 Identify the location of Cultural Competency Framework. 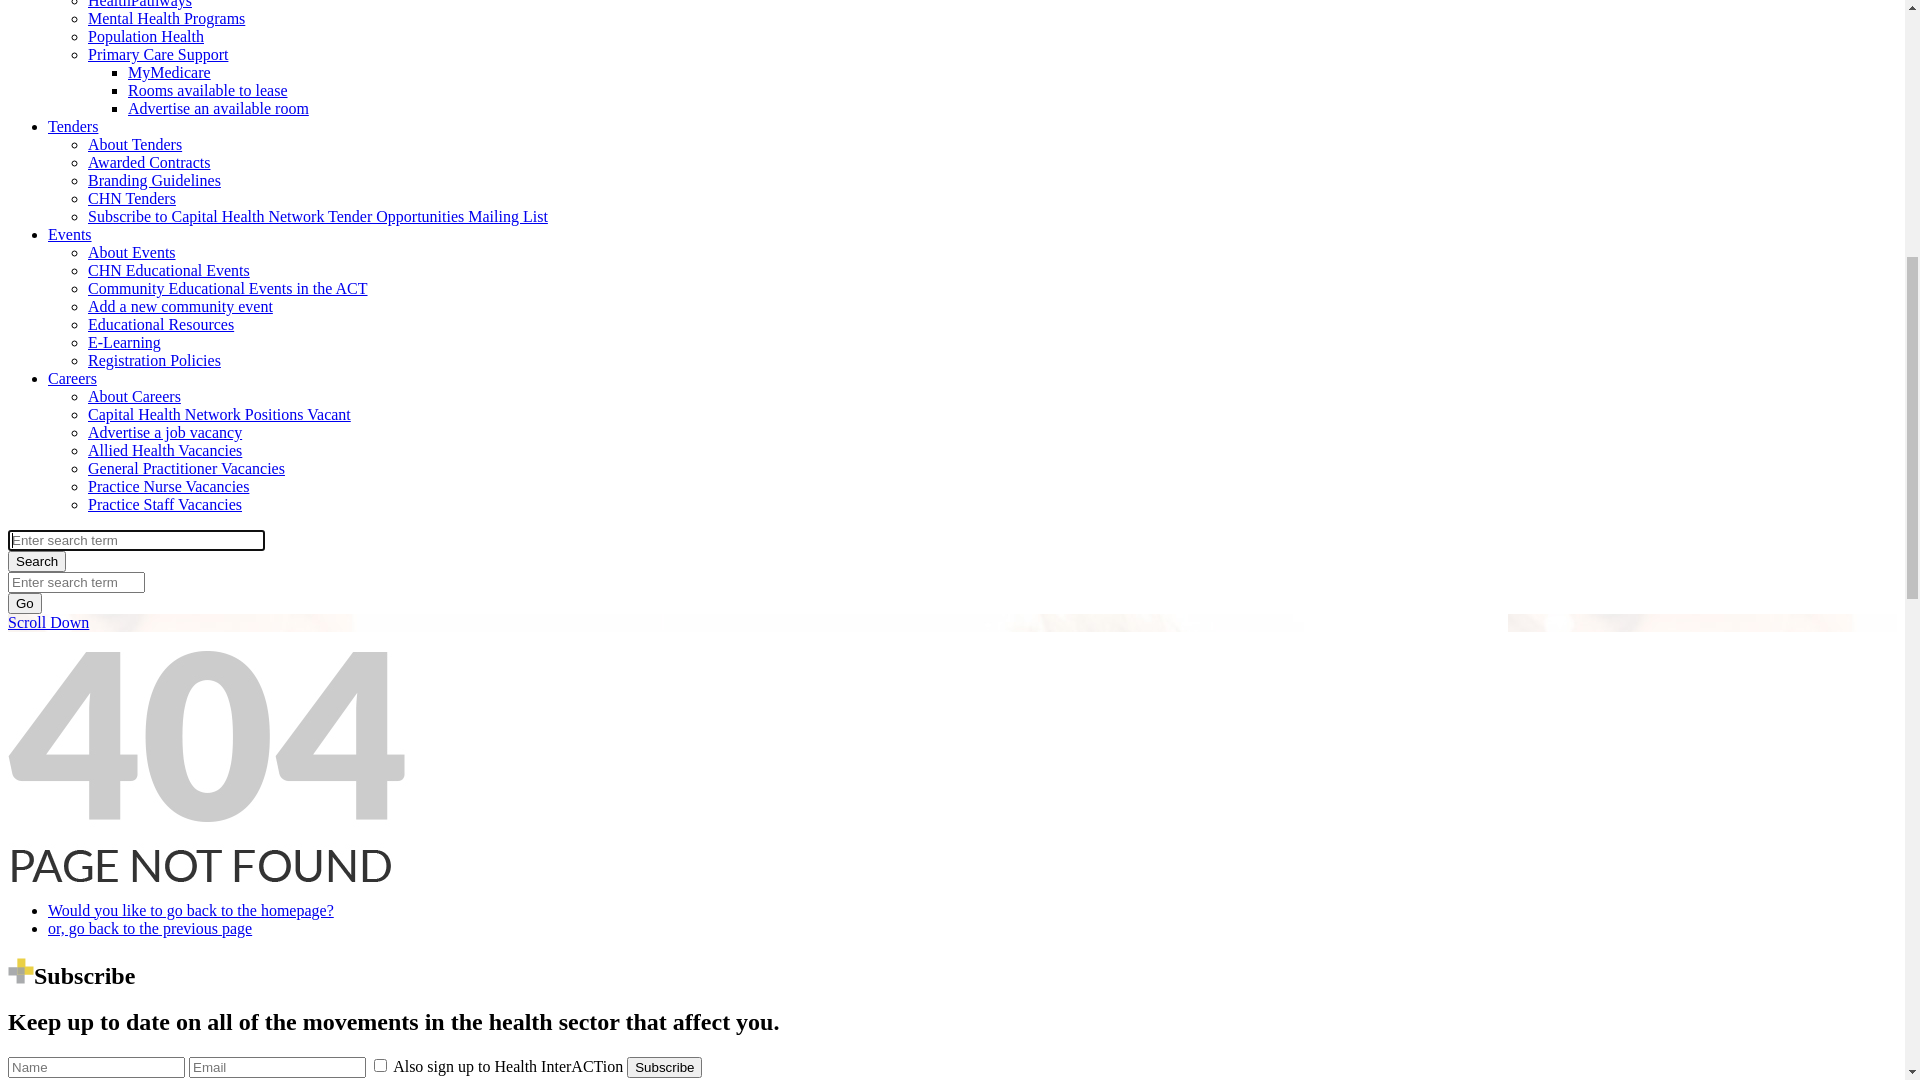
(196, 368).